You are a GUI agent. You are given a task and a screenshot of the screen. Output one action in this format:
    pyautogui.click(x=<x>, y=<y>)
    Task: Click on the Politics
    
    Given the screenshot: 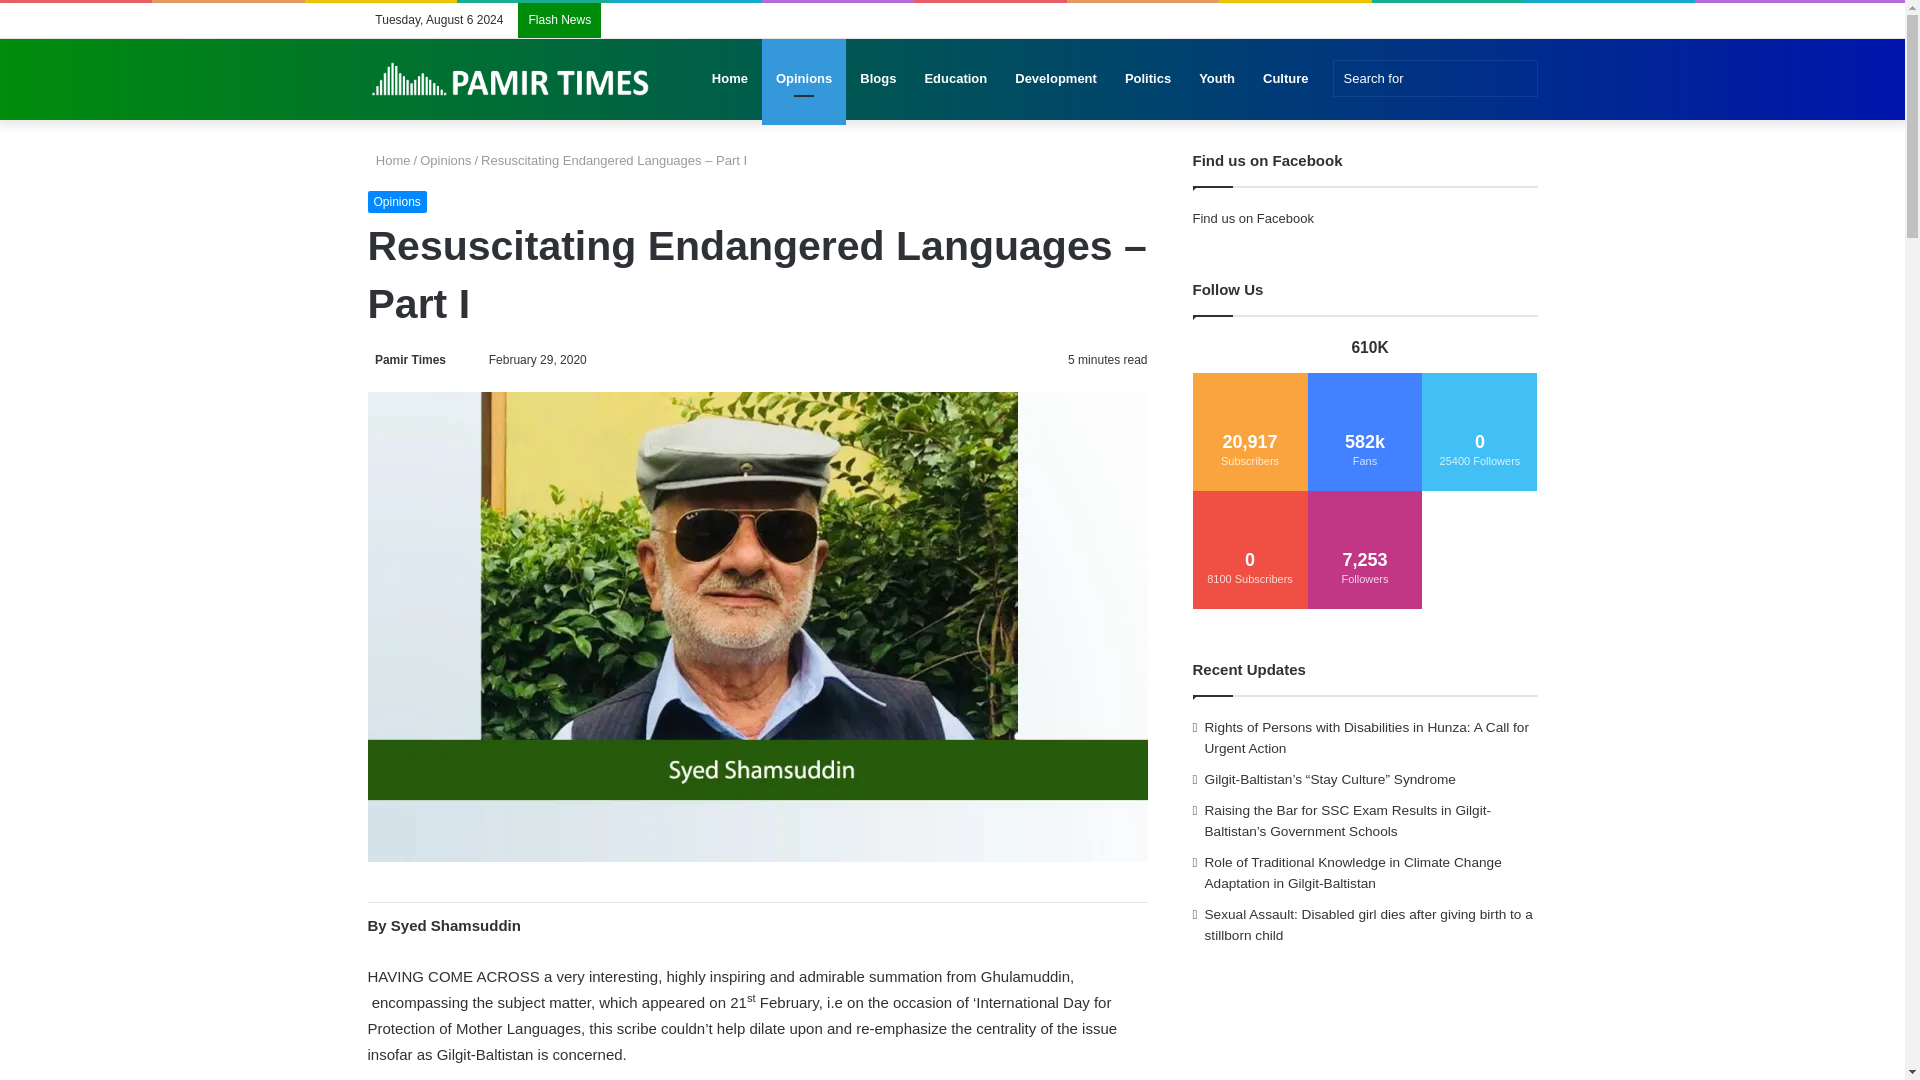 What is the action you would take?
    pyautogui.click(x=1148, y=78)
    